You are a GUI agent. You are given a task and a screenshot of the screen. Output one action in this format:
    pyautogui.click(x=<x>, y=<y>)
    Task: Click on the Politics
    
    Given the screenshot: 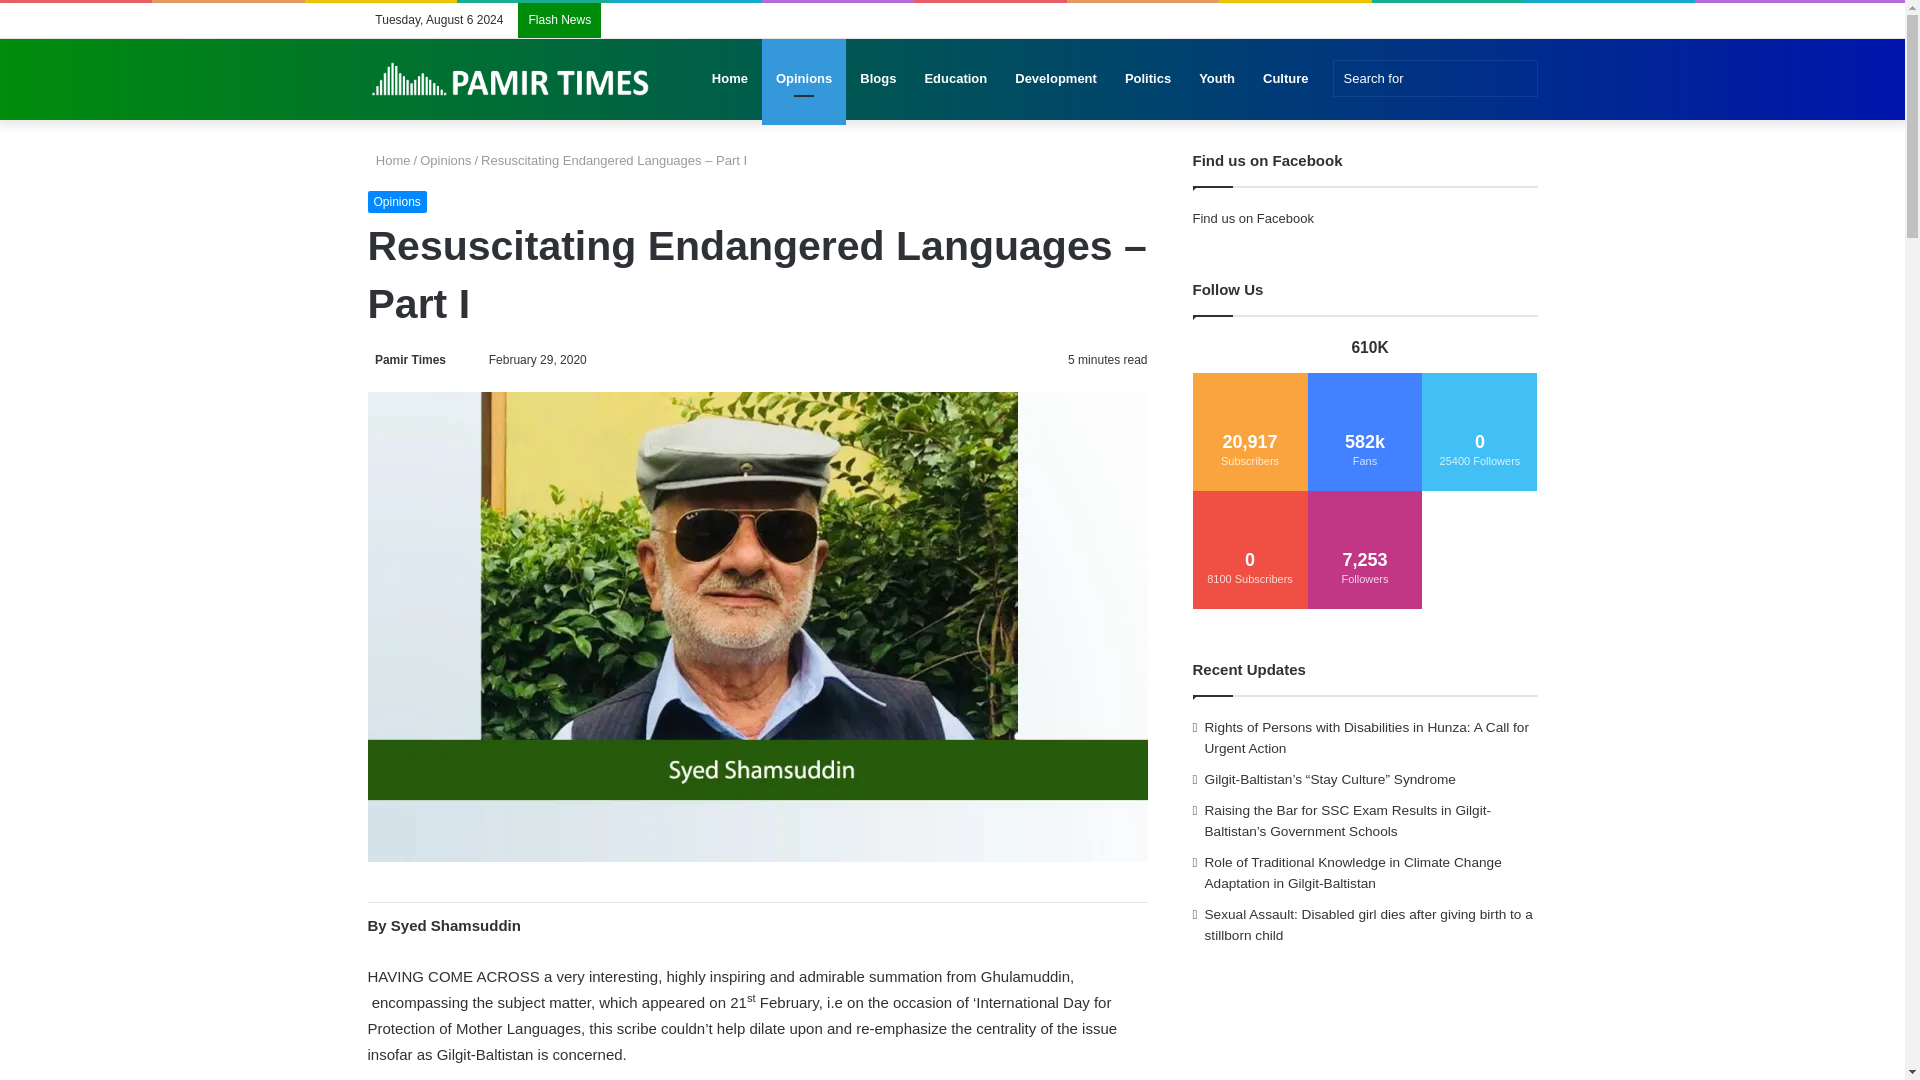 What is the action you would take?
    pyautogui.click(x=1148, y=78)
    